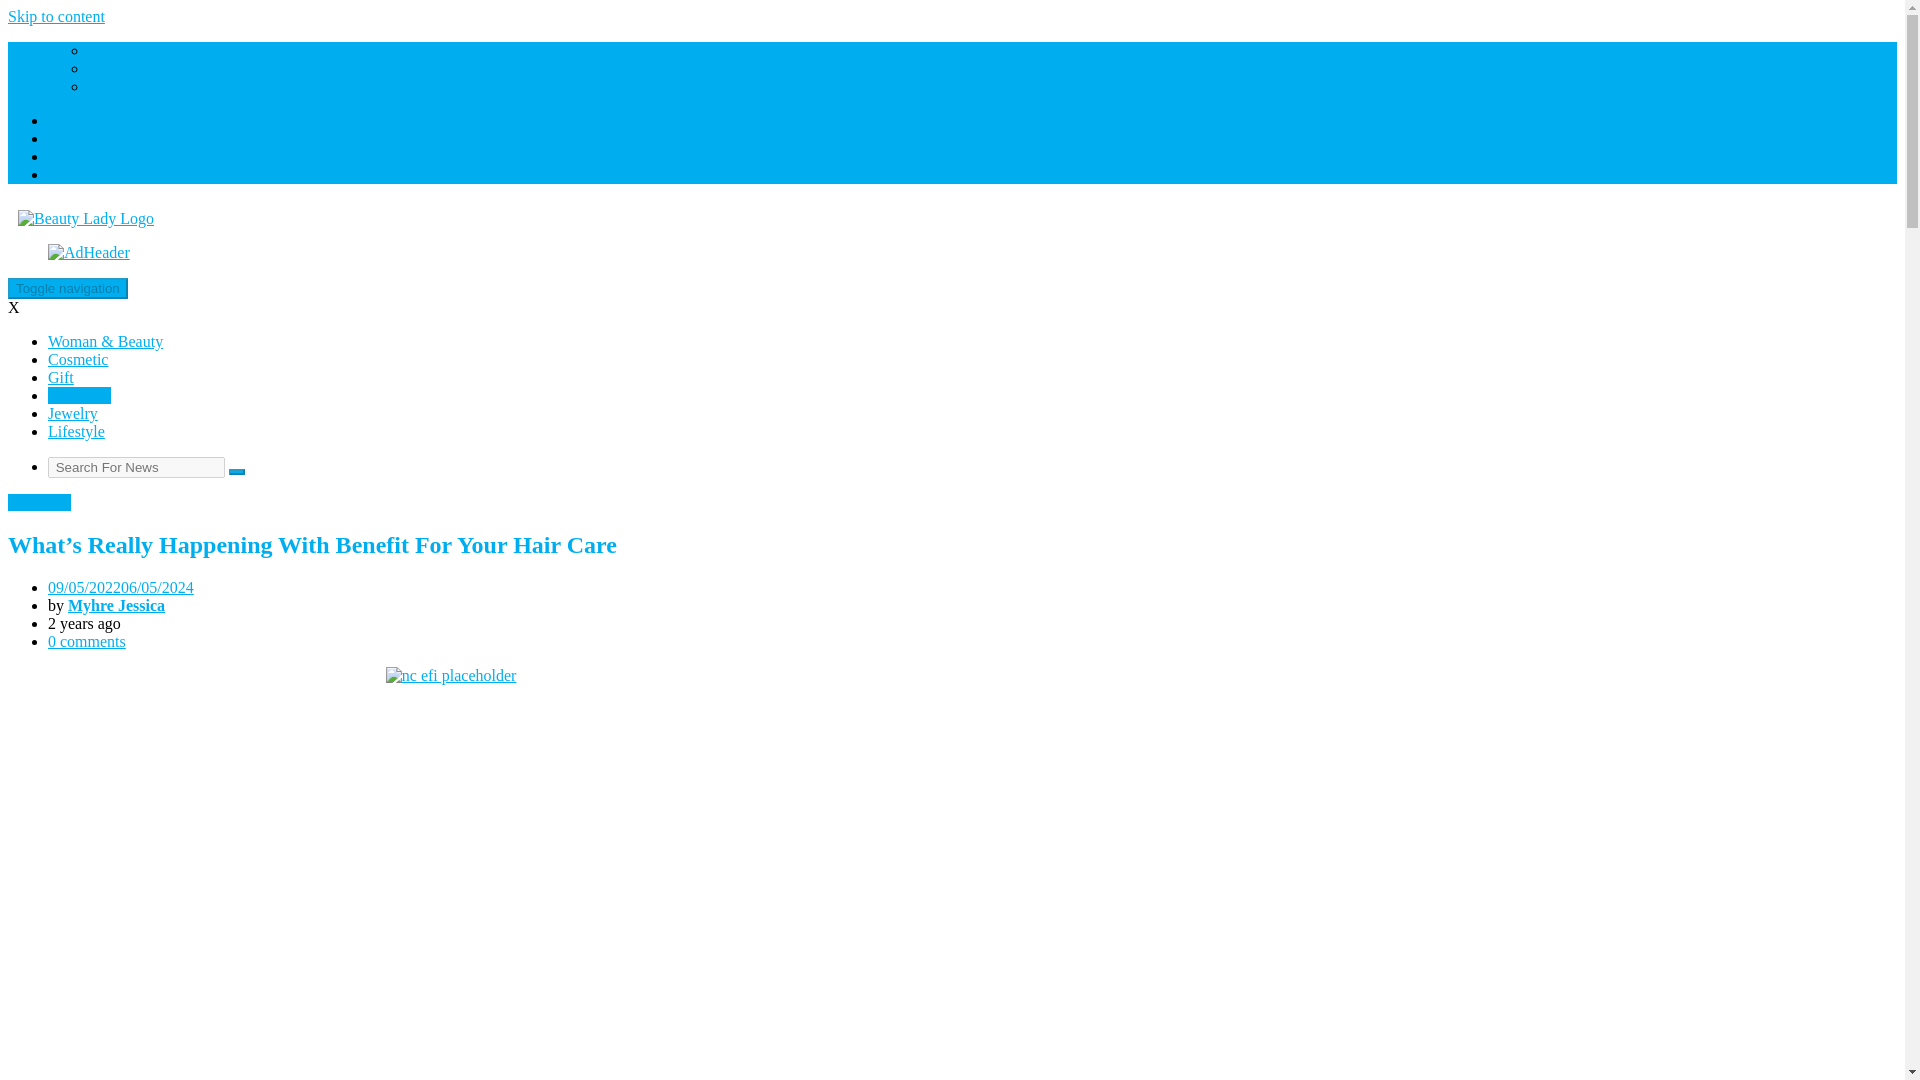  I want to click on Contact Us, so click(124, 50).